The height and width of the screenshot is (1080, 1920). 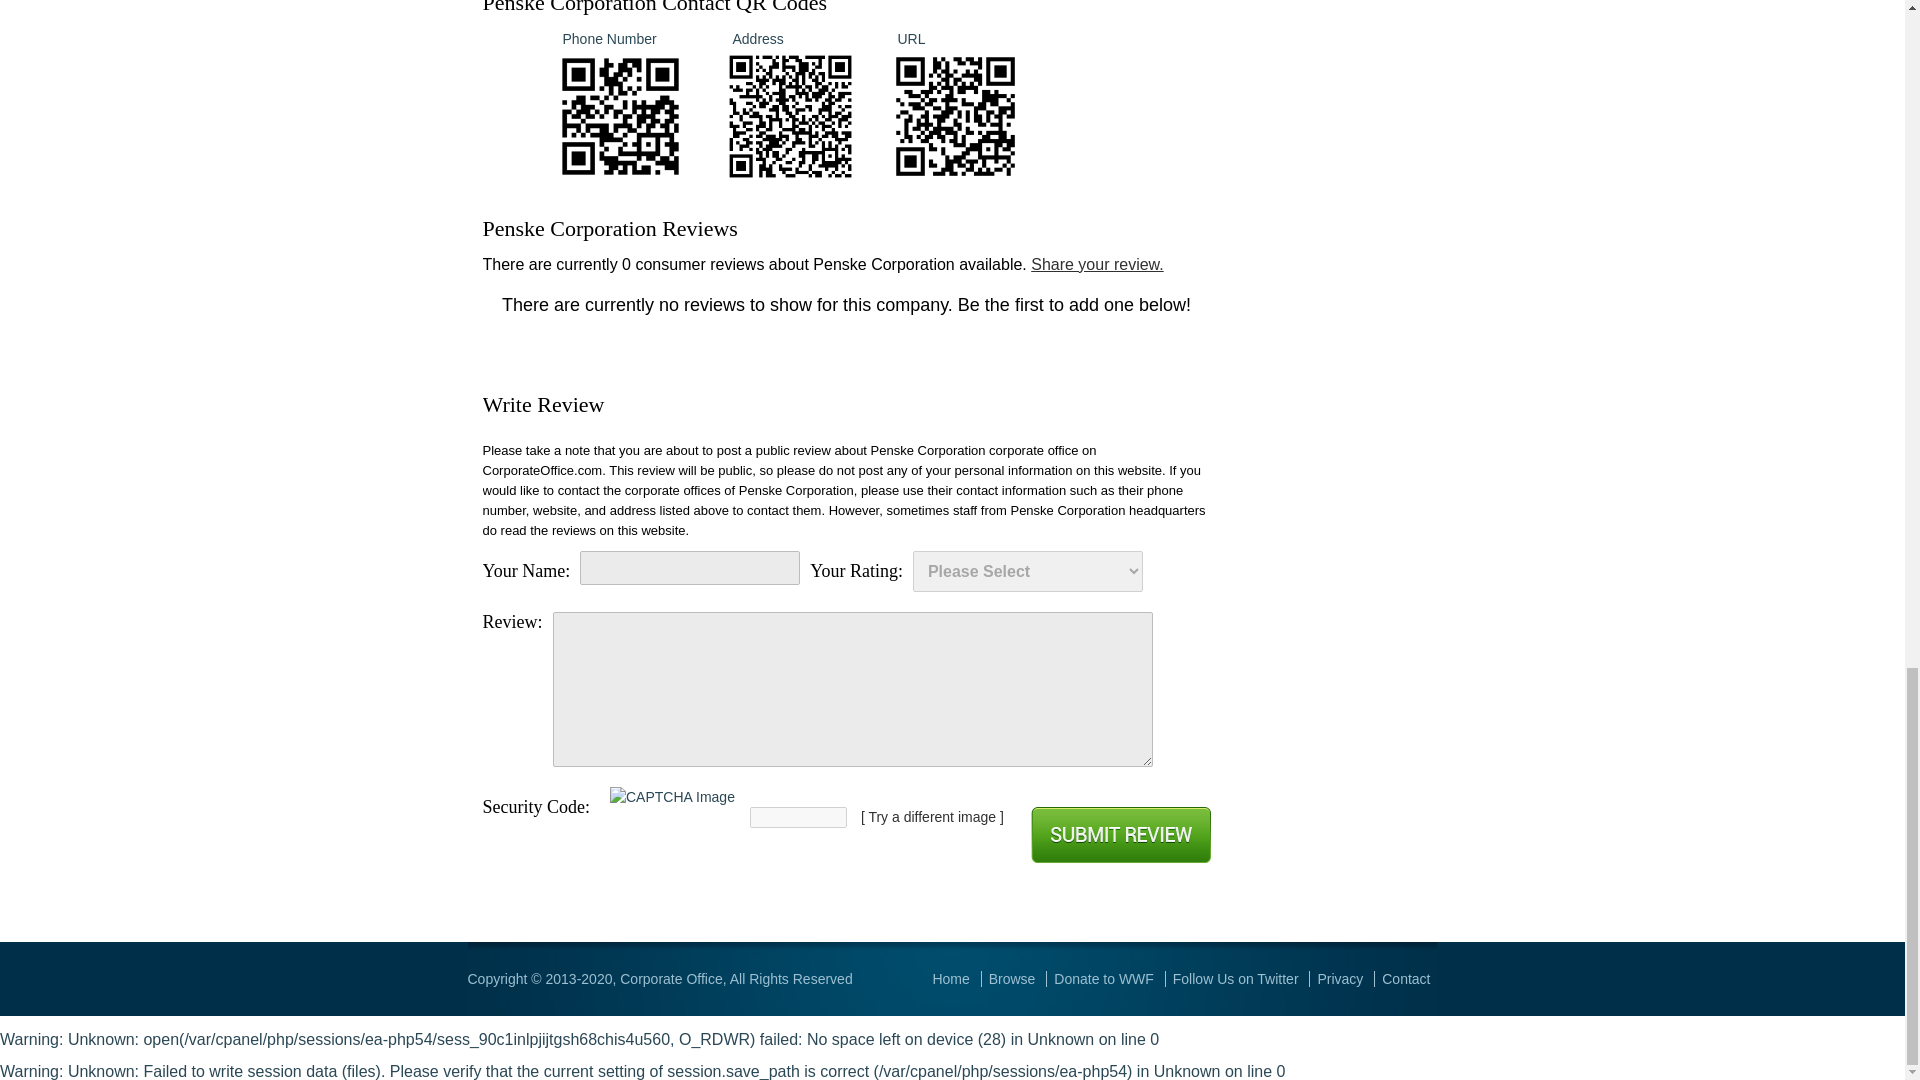 I want to click on Follow Us on Twitter, so click(x=1236, y=978).